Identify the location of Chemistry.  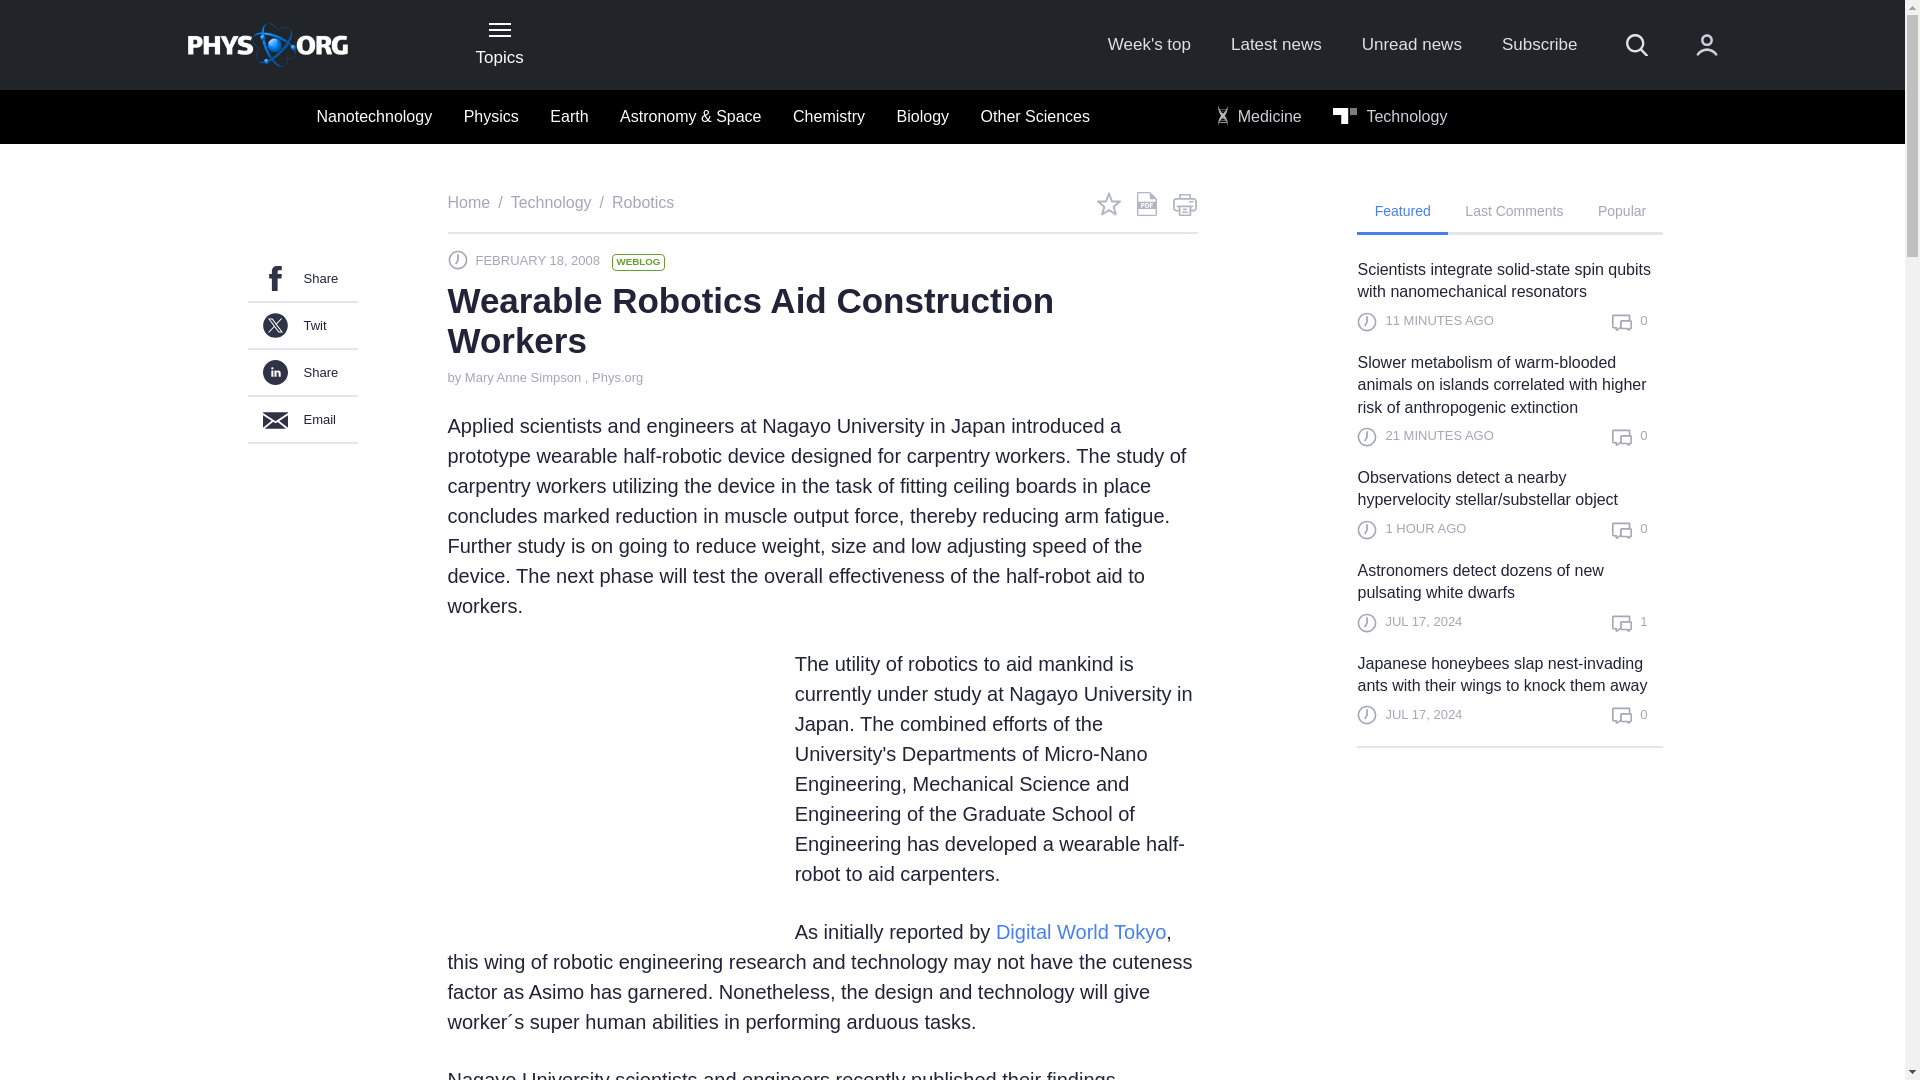
(829, 117).